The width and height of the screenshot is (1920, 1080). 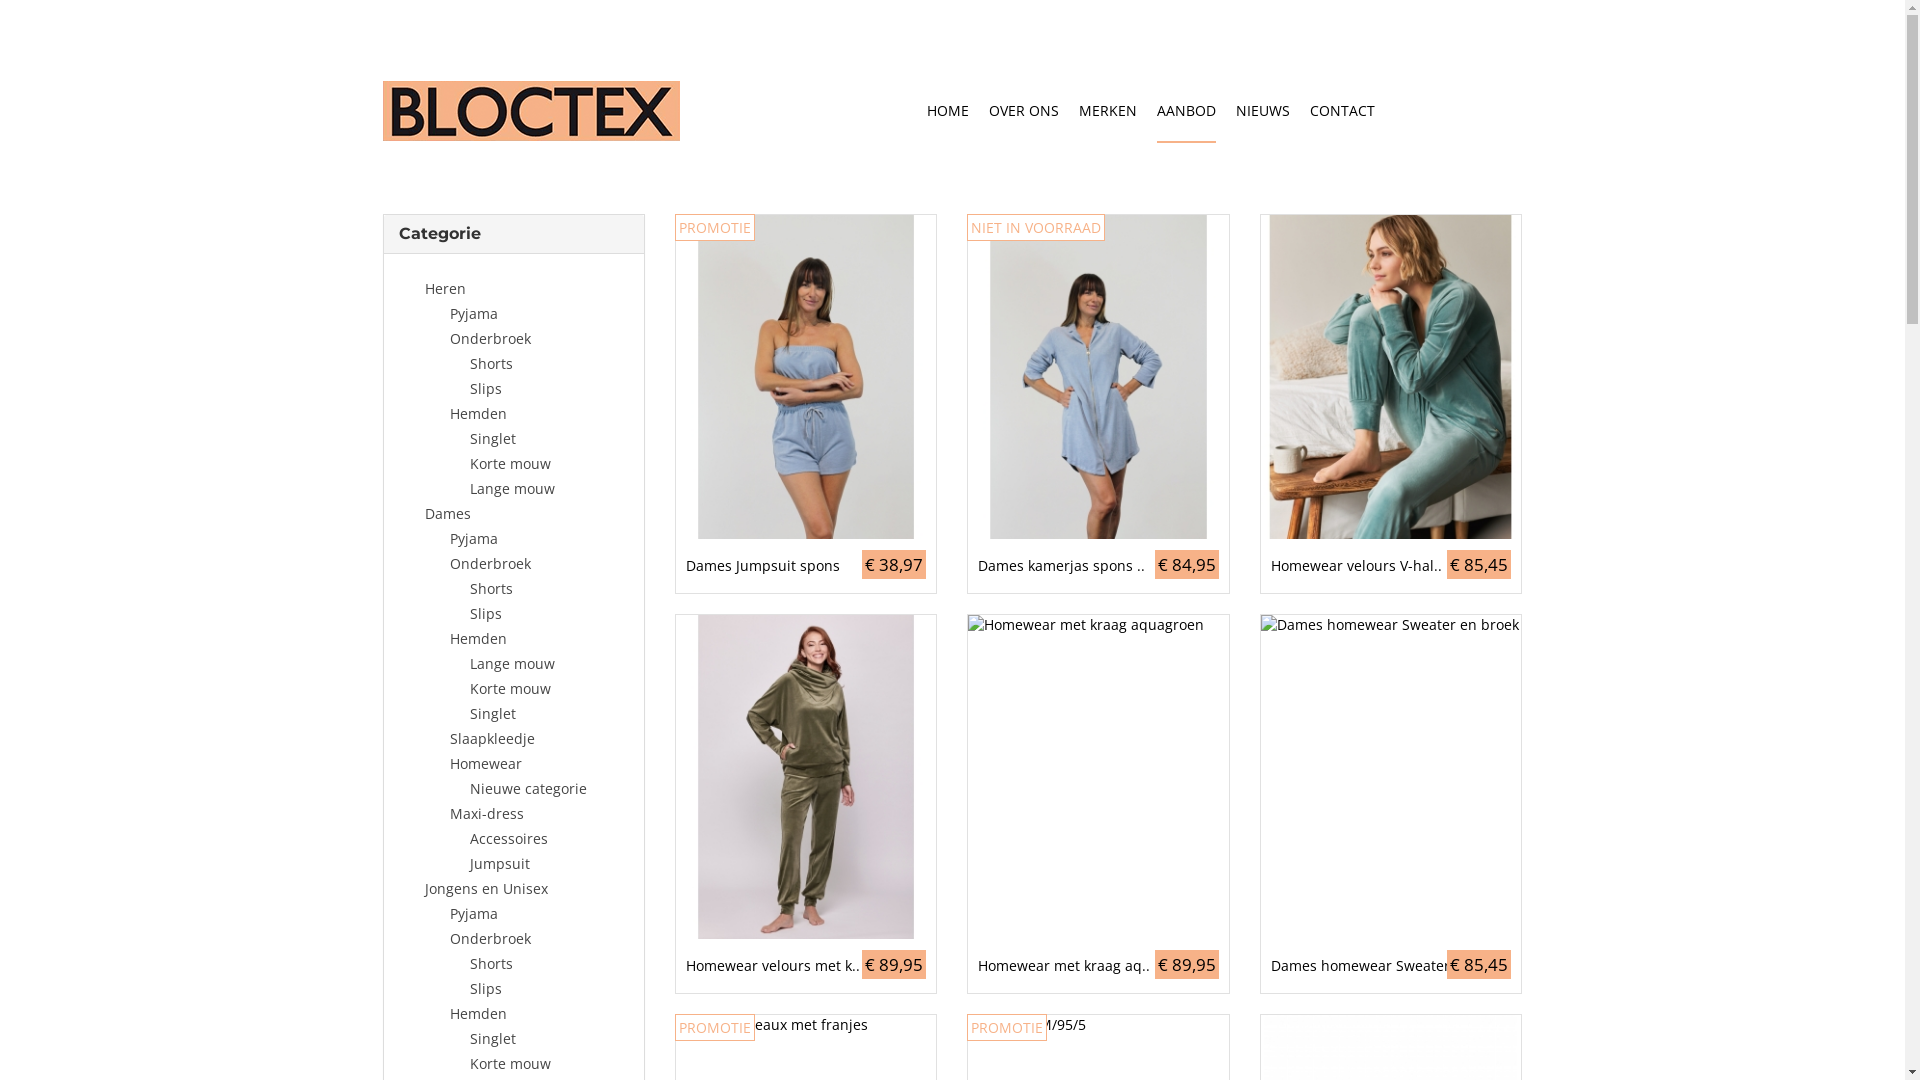 I want to click on ICON, so click(x=1481, y=111).